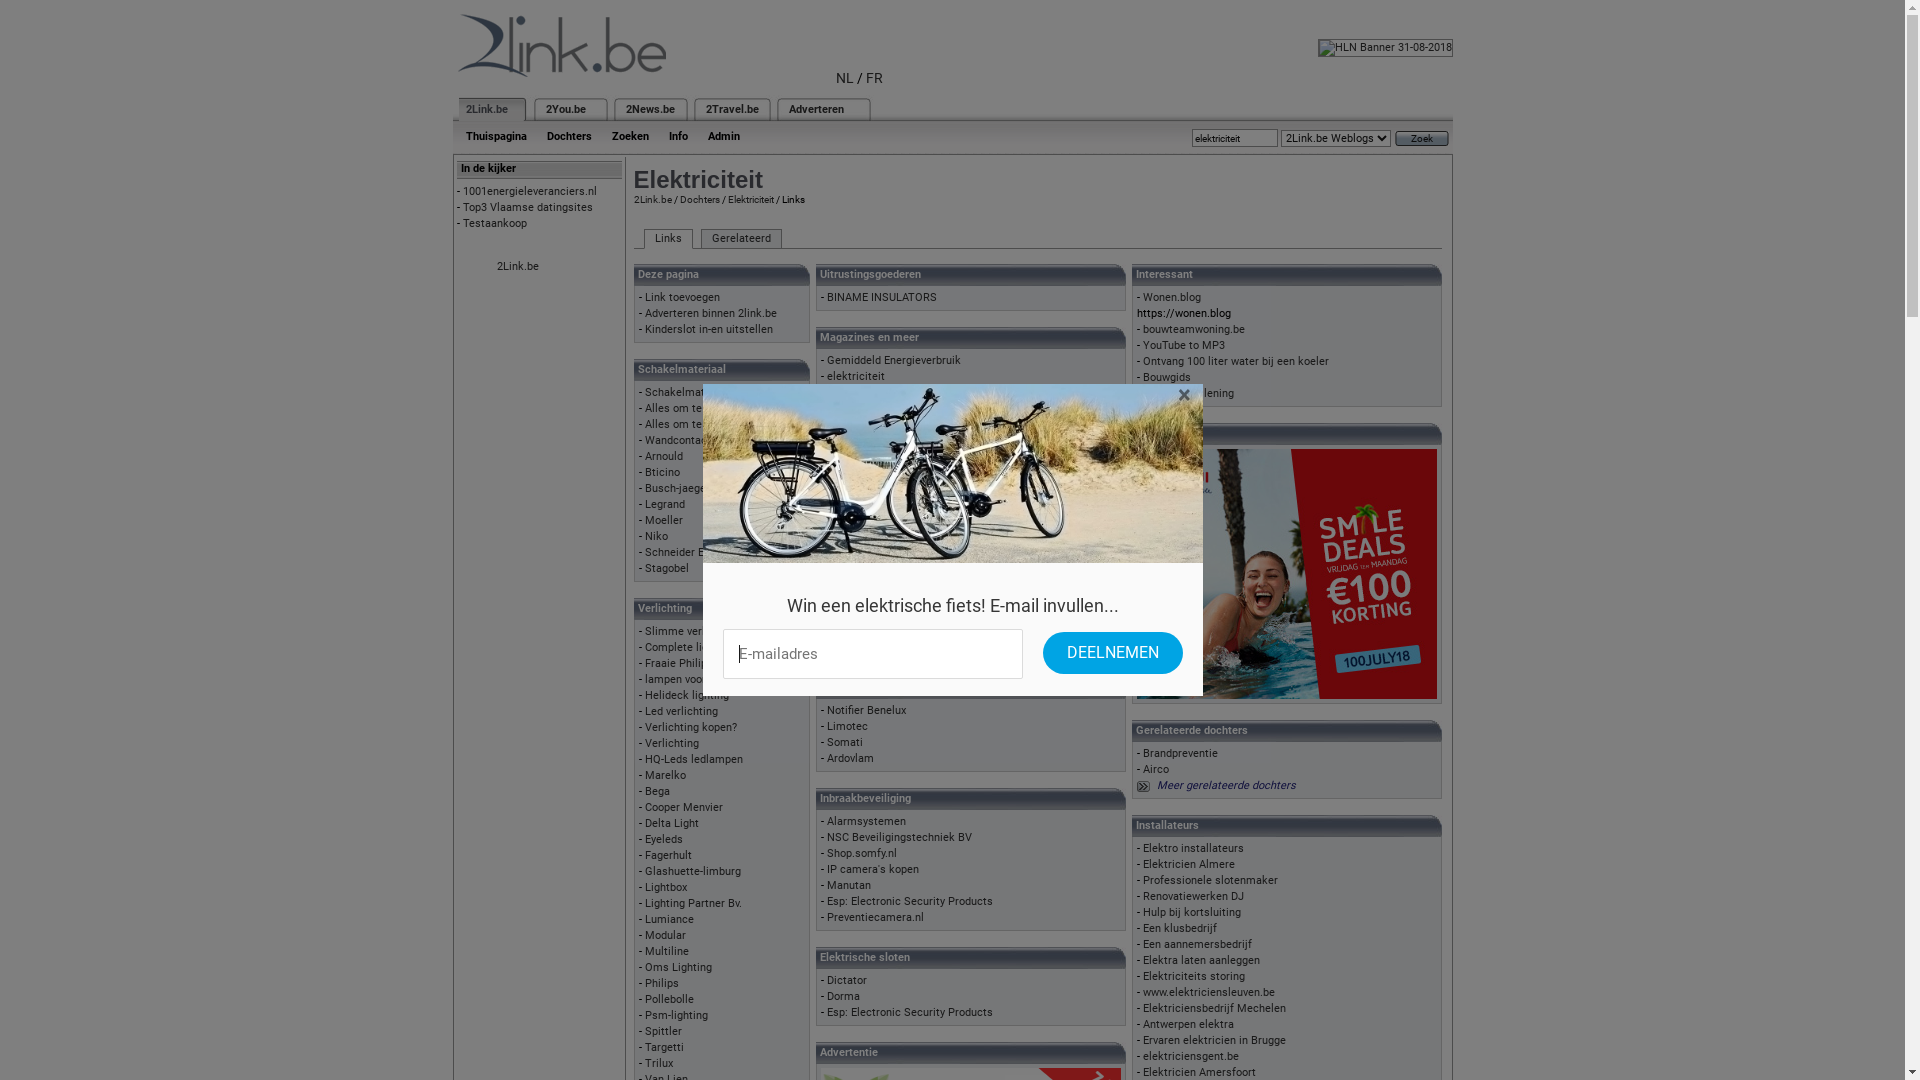  Describe the element at coordinates (874, 78) in the screenshot. I see `FR` at that location.